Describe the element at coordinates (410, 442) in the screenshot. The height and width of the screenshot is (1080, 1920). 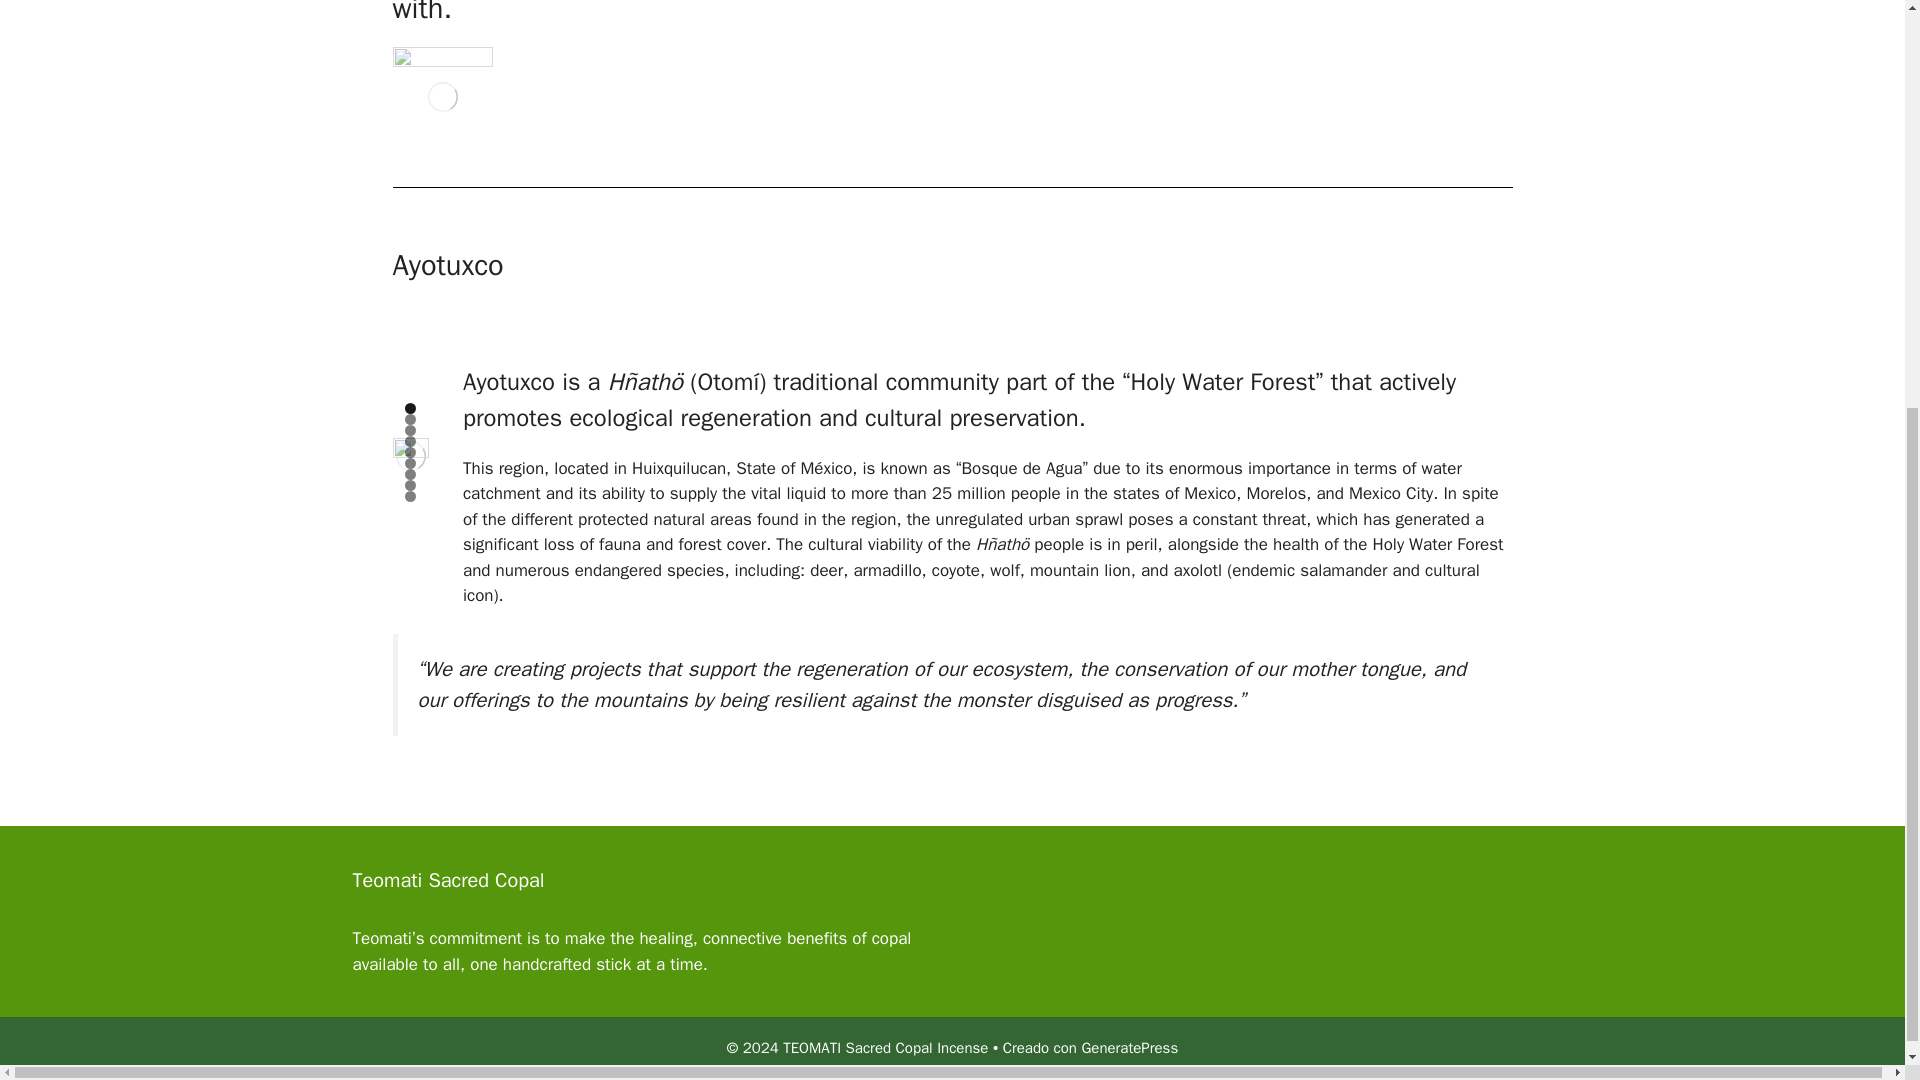
I see `4` at that location.